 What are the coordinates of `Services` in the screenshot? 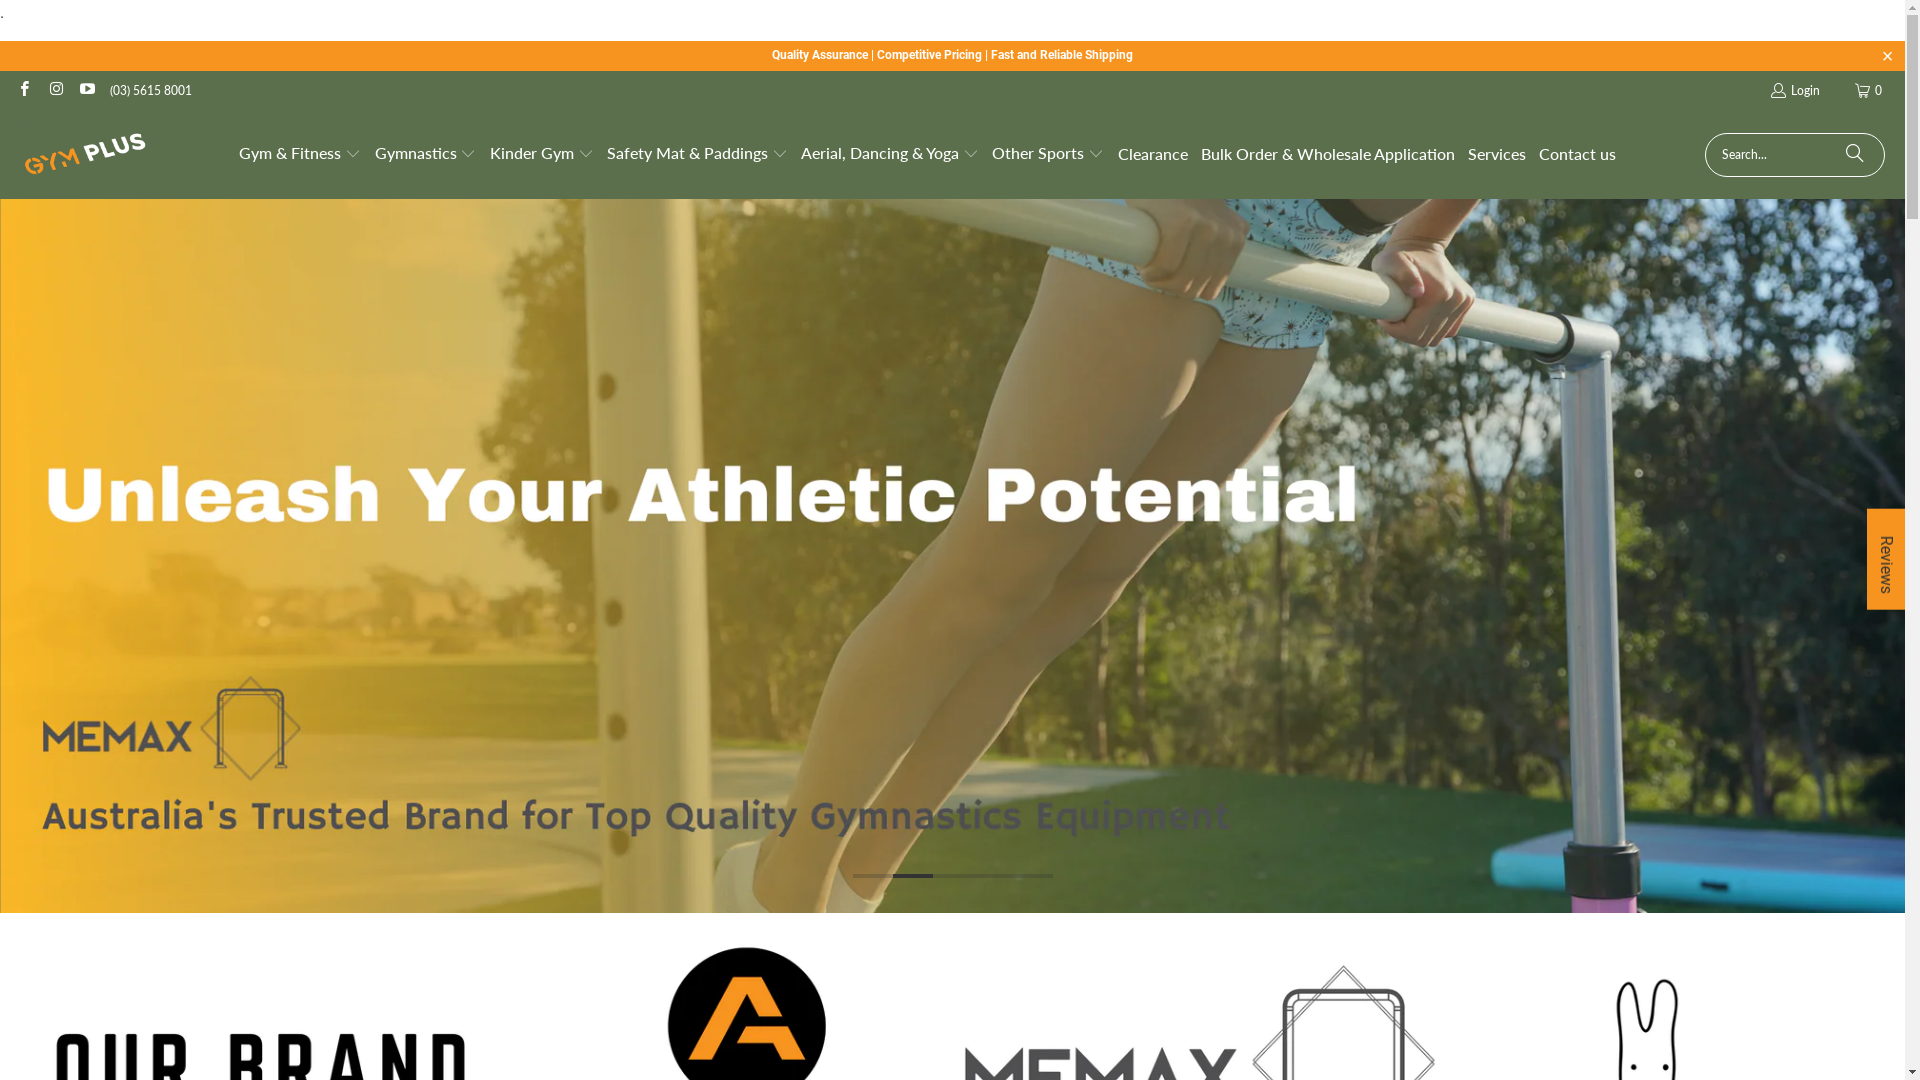 It's located at (1497, 154).